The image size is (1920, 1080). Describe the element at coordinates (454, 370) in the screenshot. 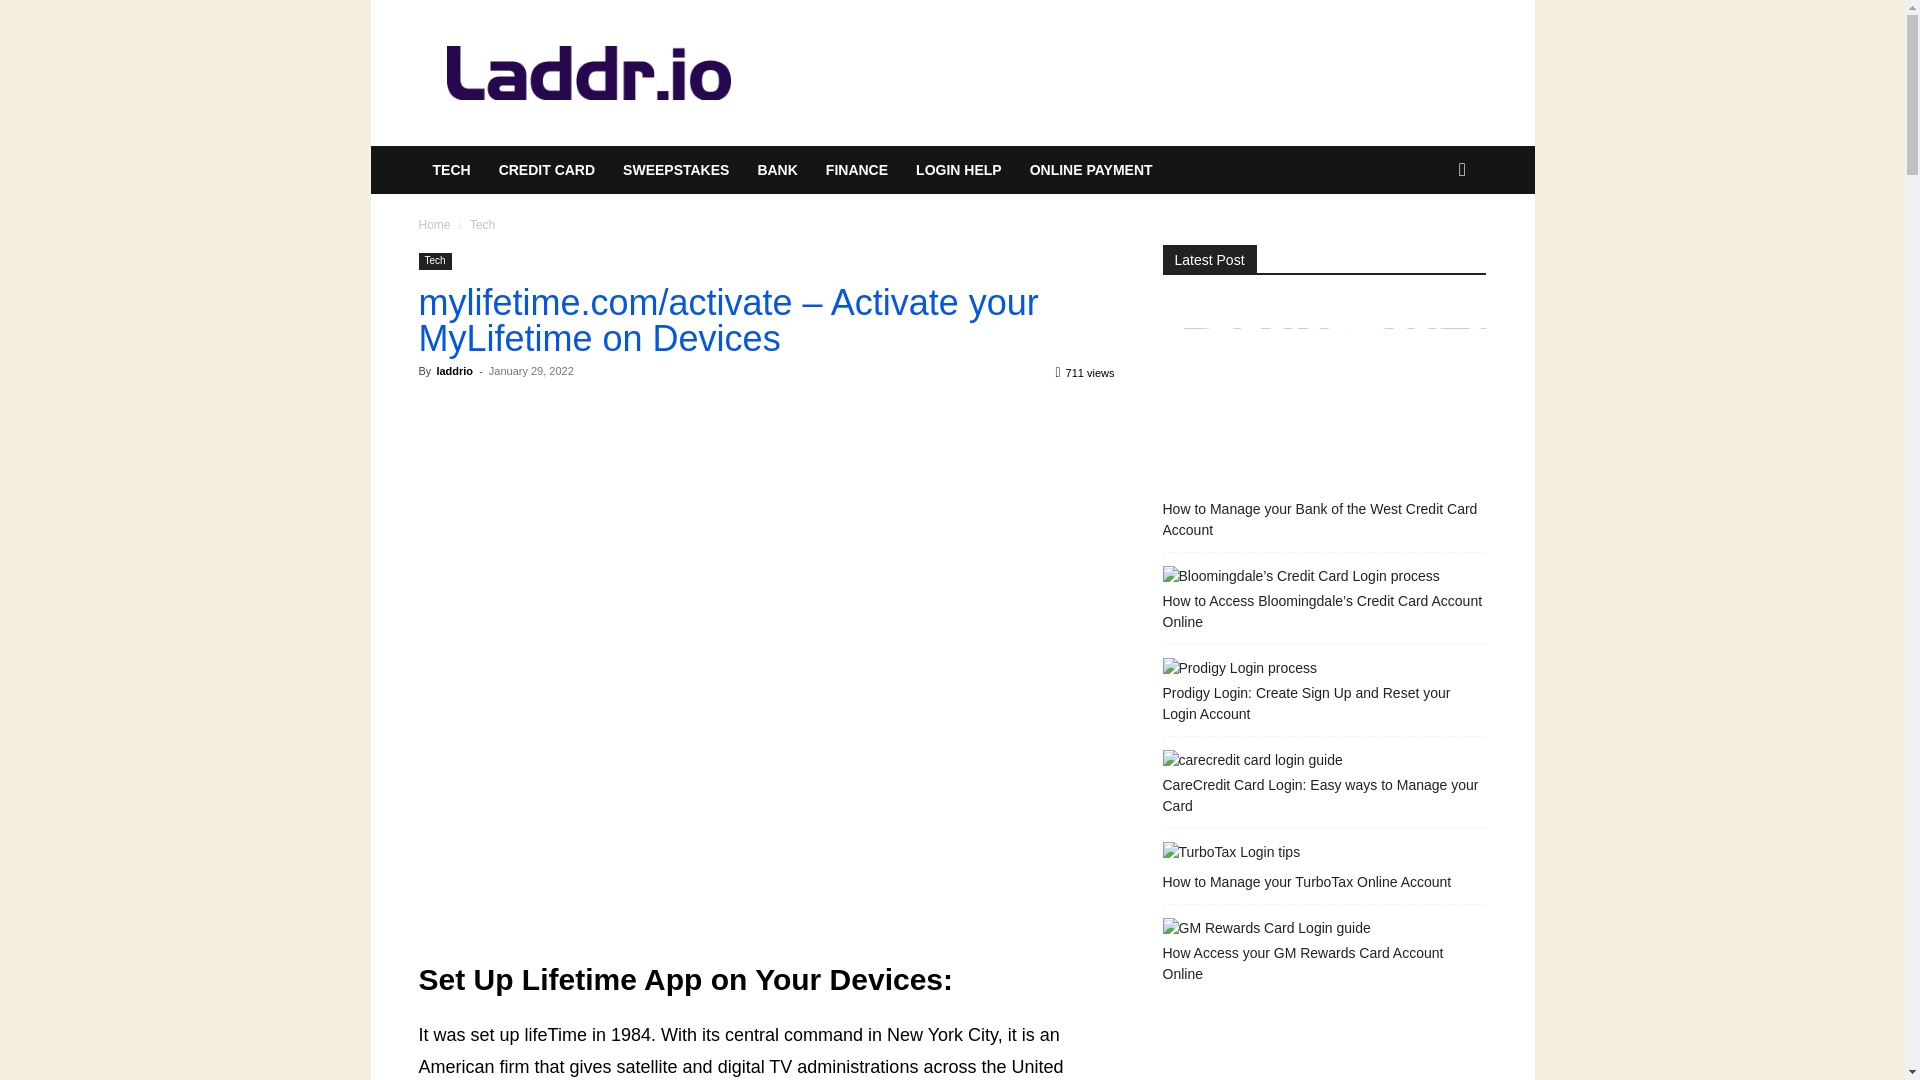

I see `laddrio` at that location.